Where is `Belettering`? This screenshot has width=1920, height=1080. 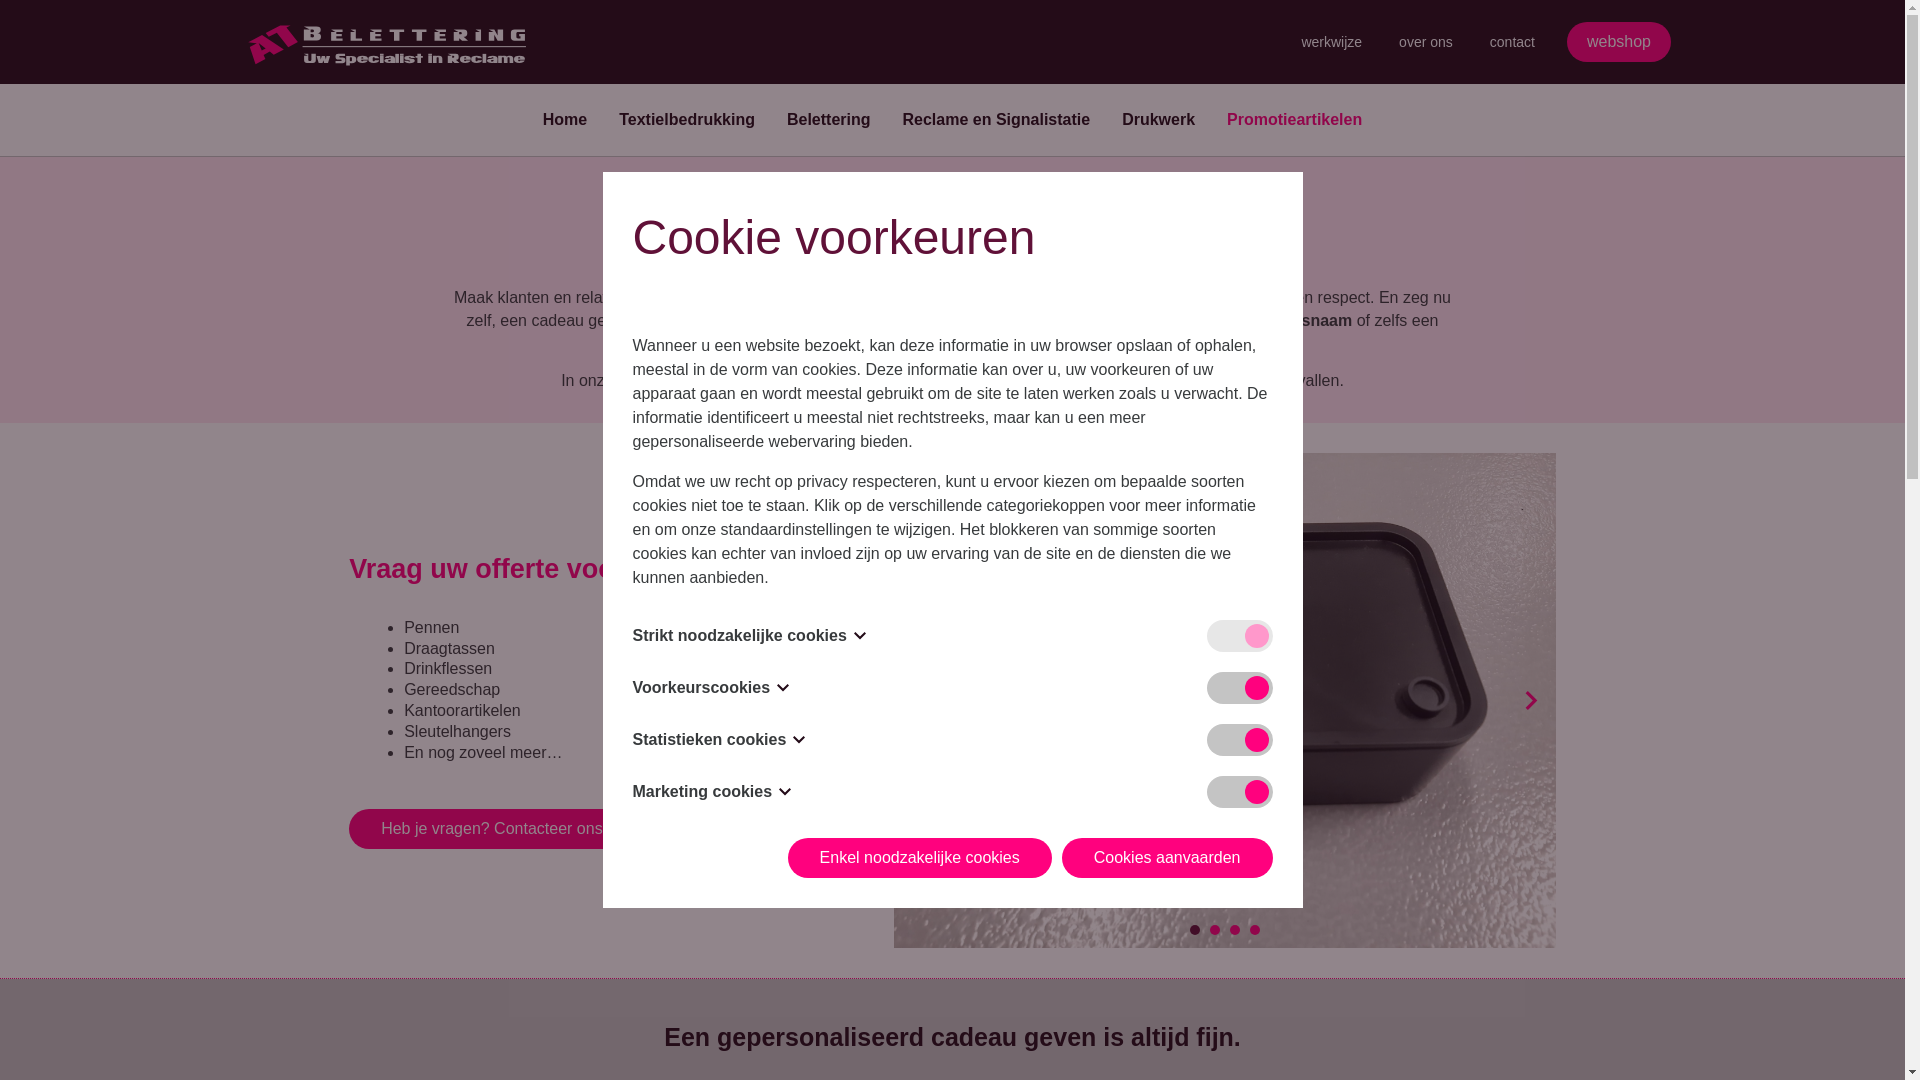
Belettering is located at coordinates (829, 120).